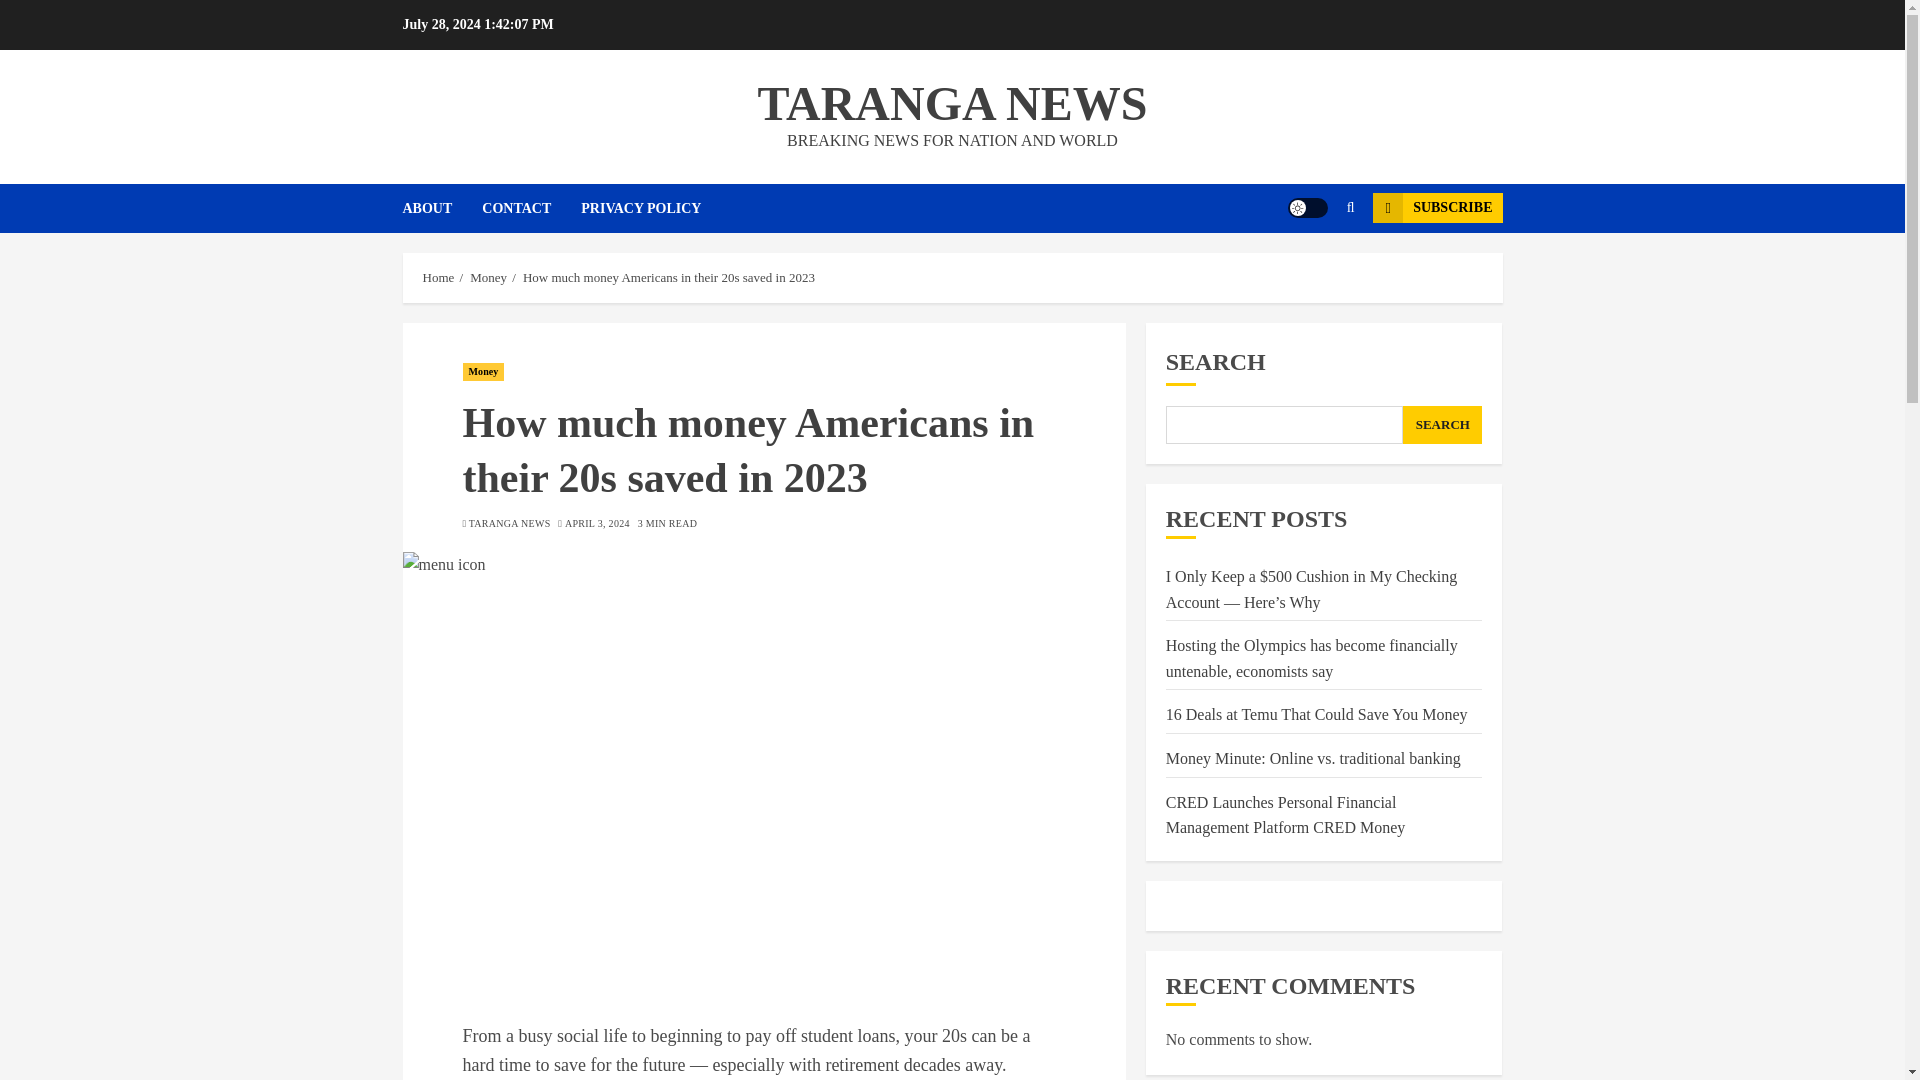  Describe the element at coordinates (668, 278) in the screenshot. I see `How much money Americans in their 20s saved in 2023` at that location.